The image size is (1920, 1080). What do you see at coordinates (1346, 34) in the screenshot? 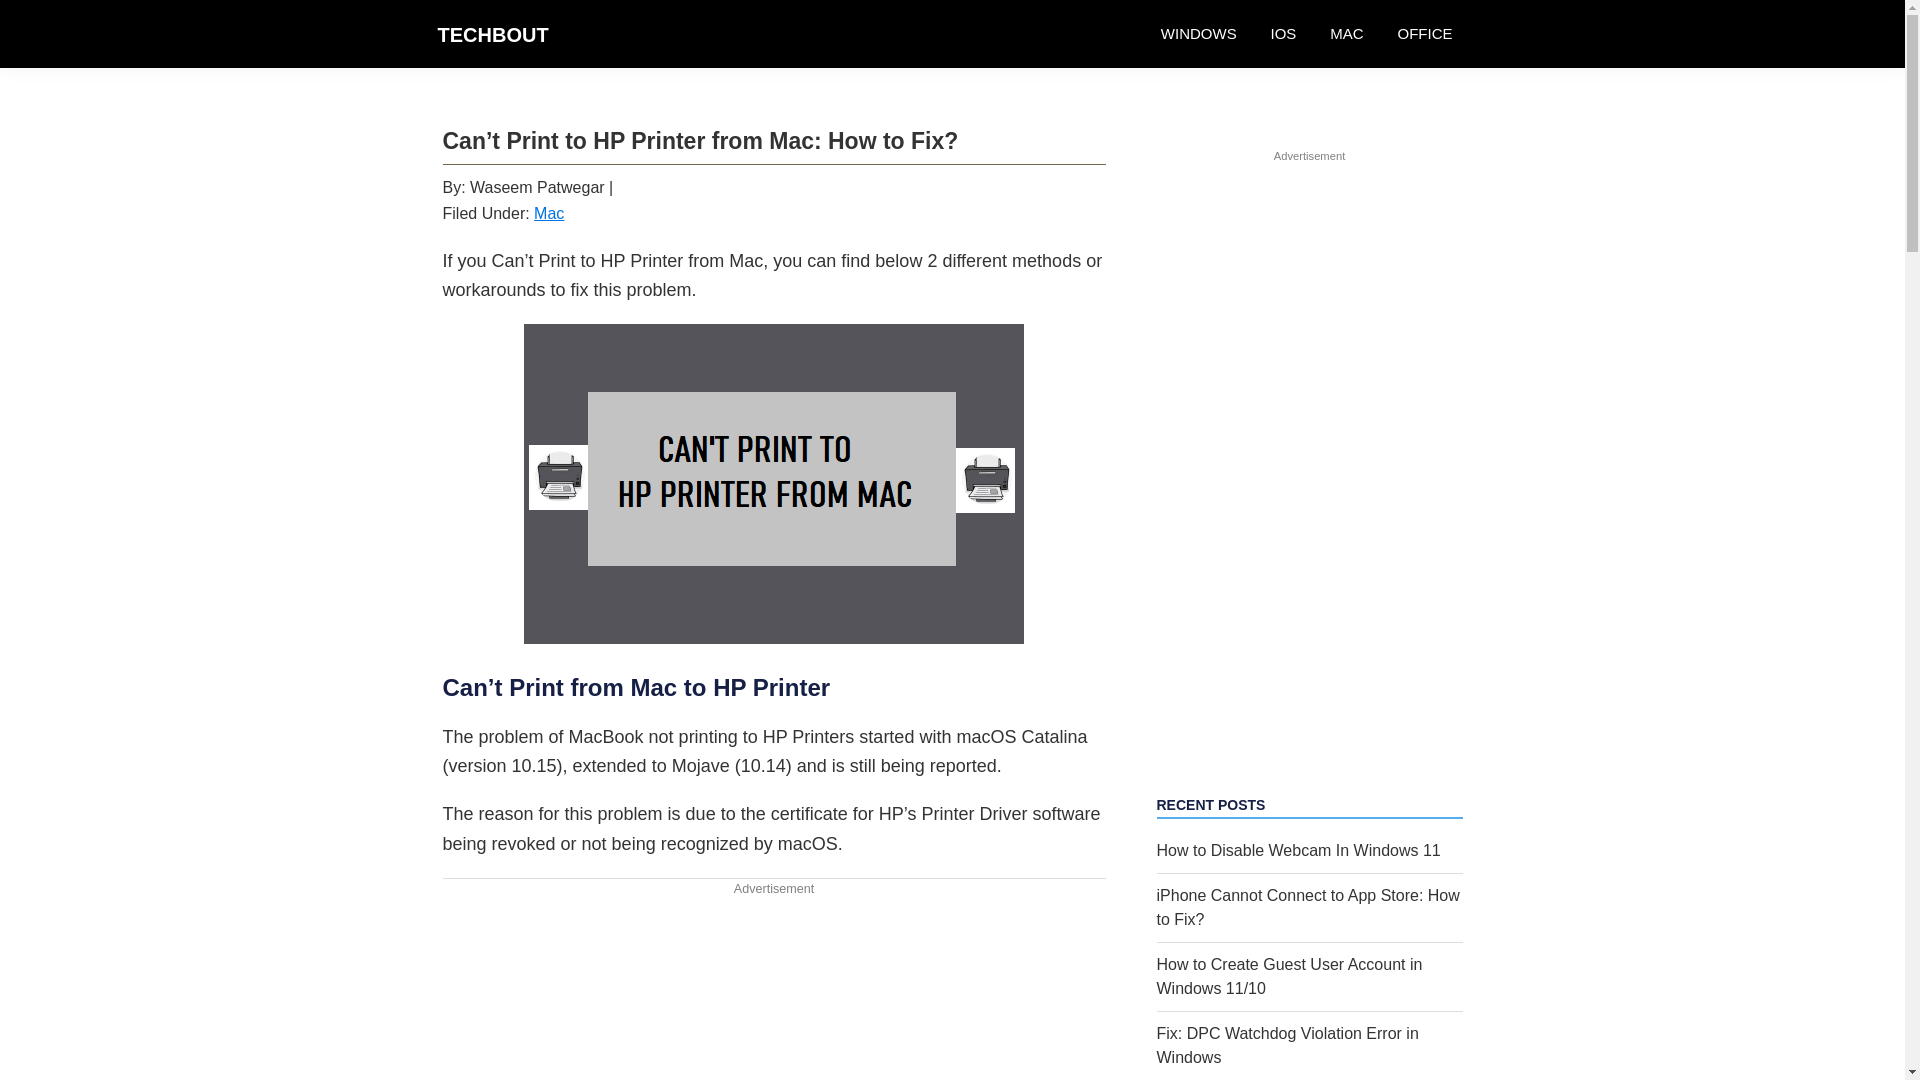
I see `MAC` at bounding box center [1346, 34].